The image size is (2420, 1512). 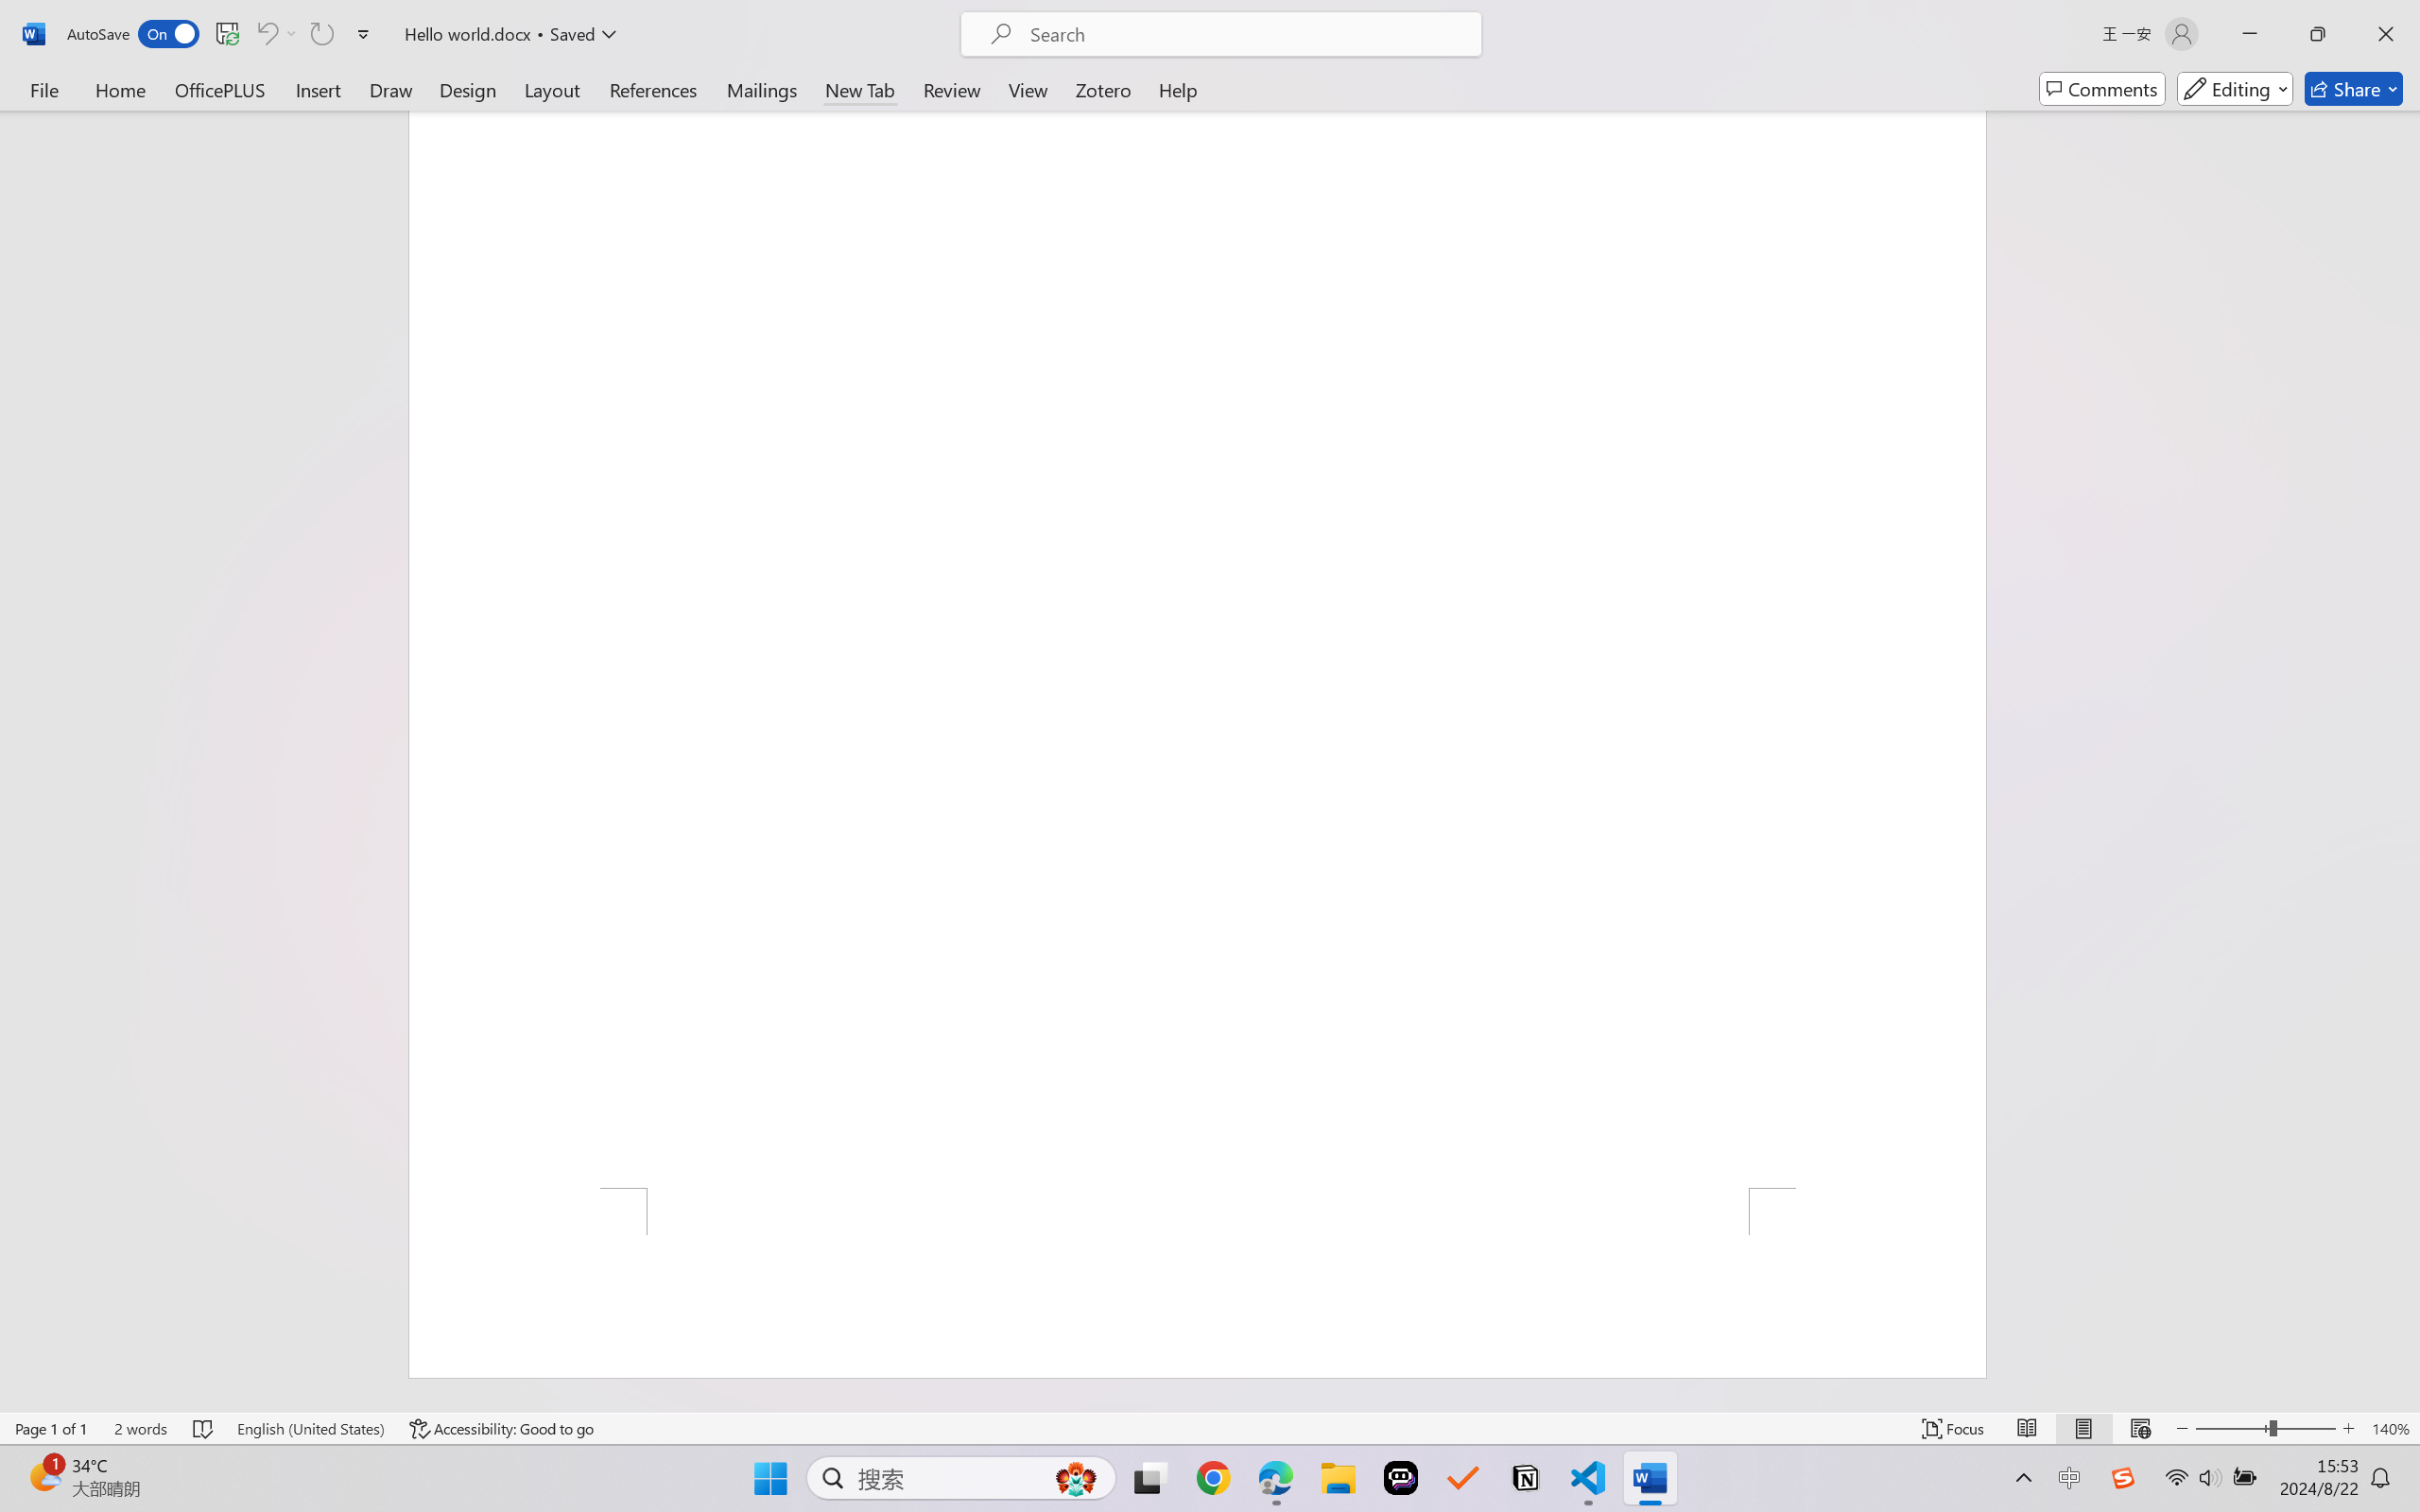 What do you see at coordinates (310, 1429) in the screenshot?
I see `Language English (United States)` at bounding box center [310, 1429].